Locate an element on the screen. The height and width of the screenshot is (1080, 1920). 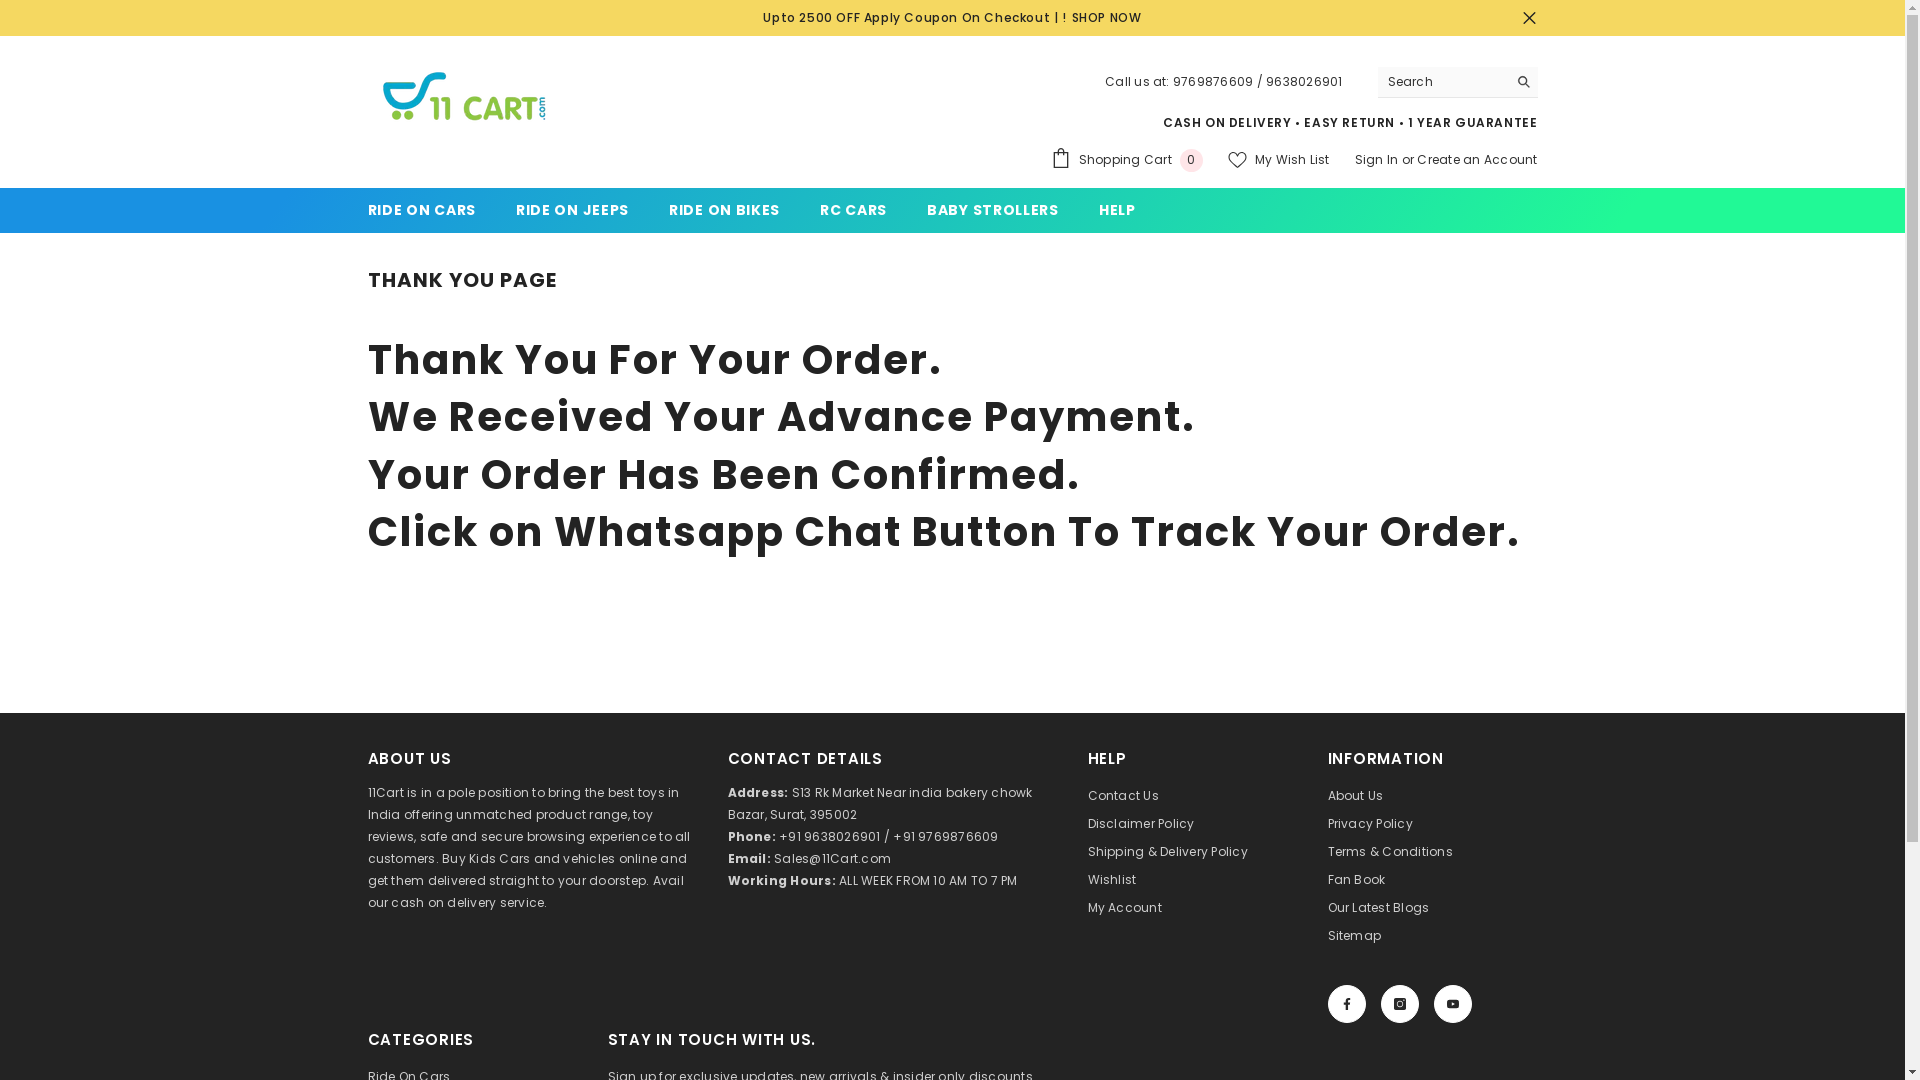
RIDE ON JEEPS is located at coordinates (572, 210).